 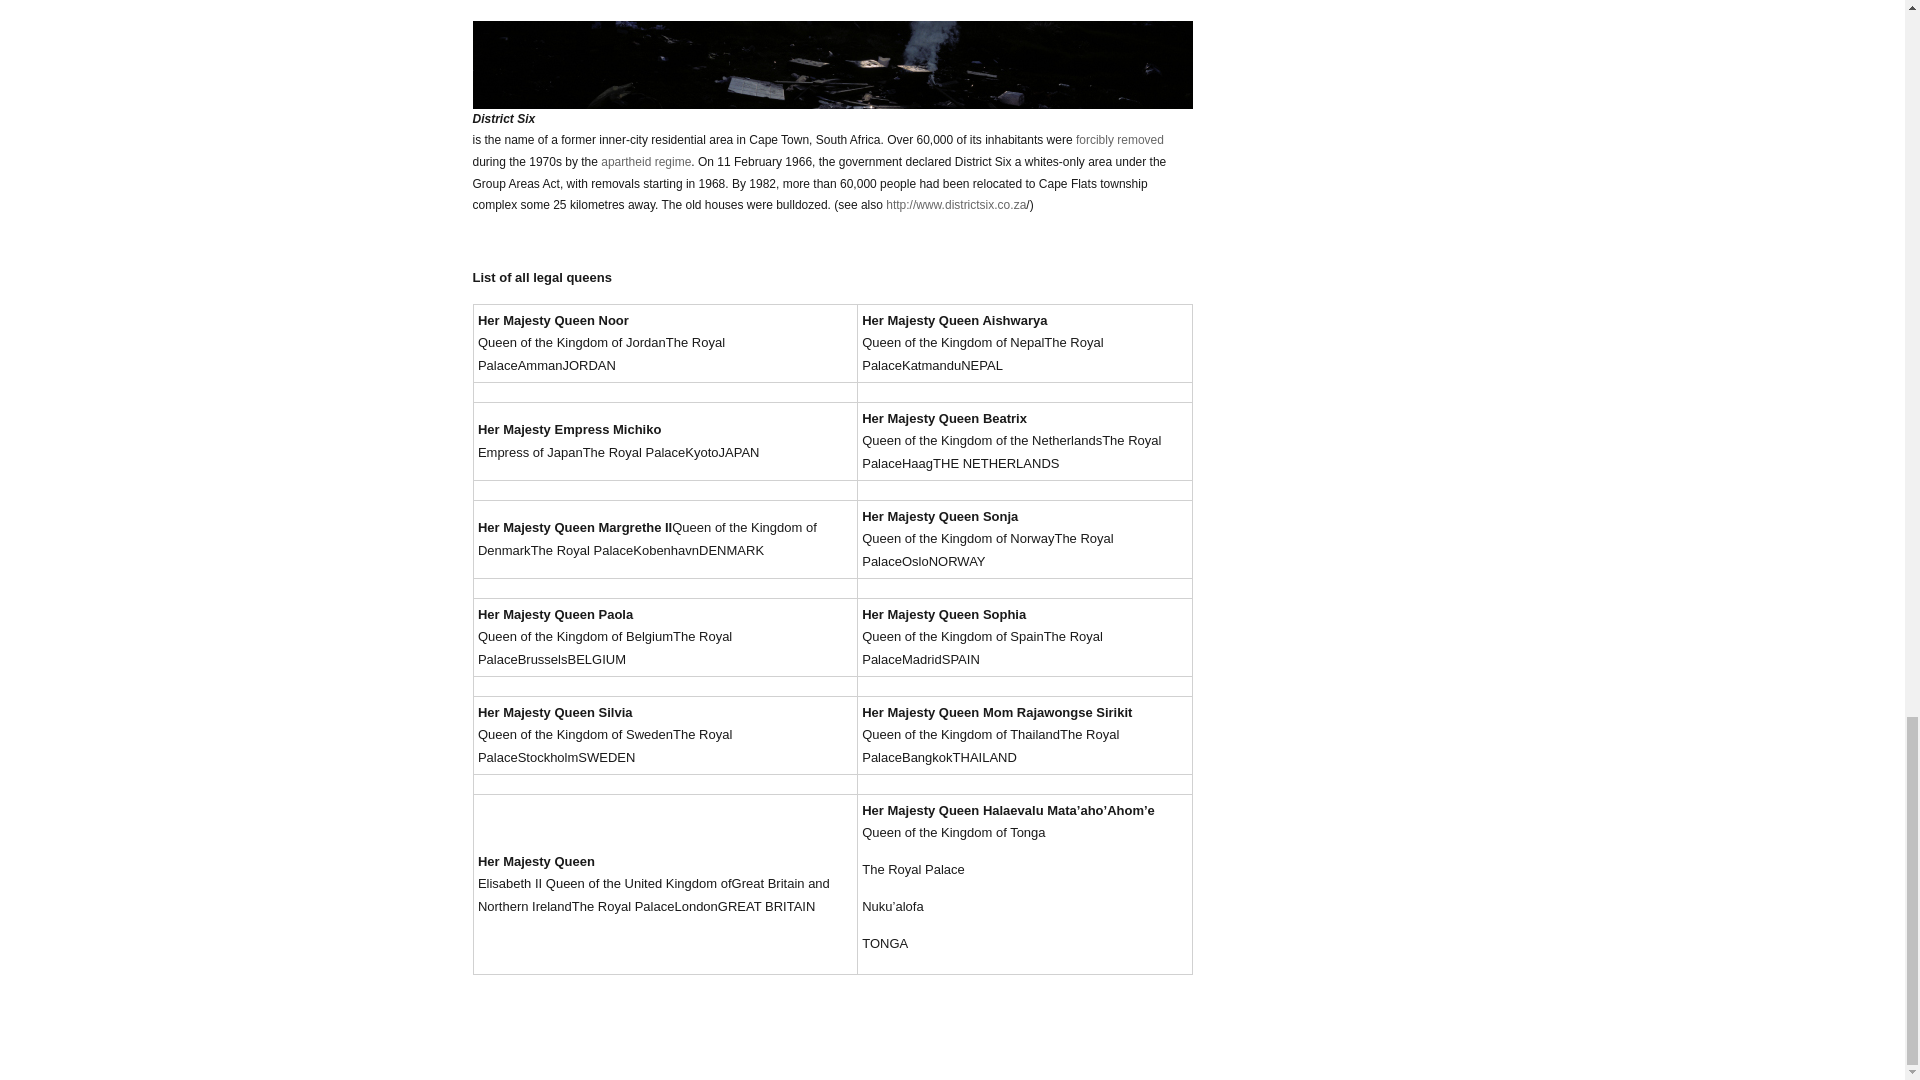 I want to click on South Africa under apartheid, so click(x=646, y=162).